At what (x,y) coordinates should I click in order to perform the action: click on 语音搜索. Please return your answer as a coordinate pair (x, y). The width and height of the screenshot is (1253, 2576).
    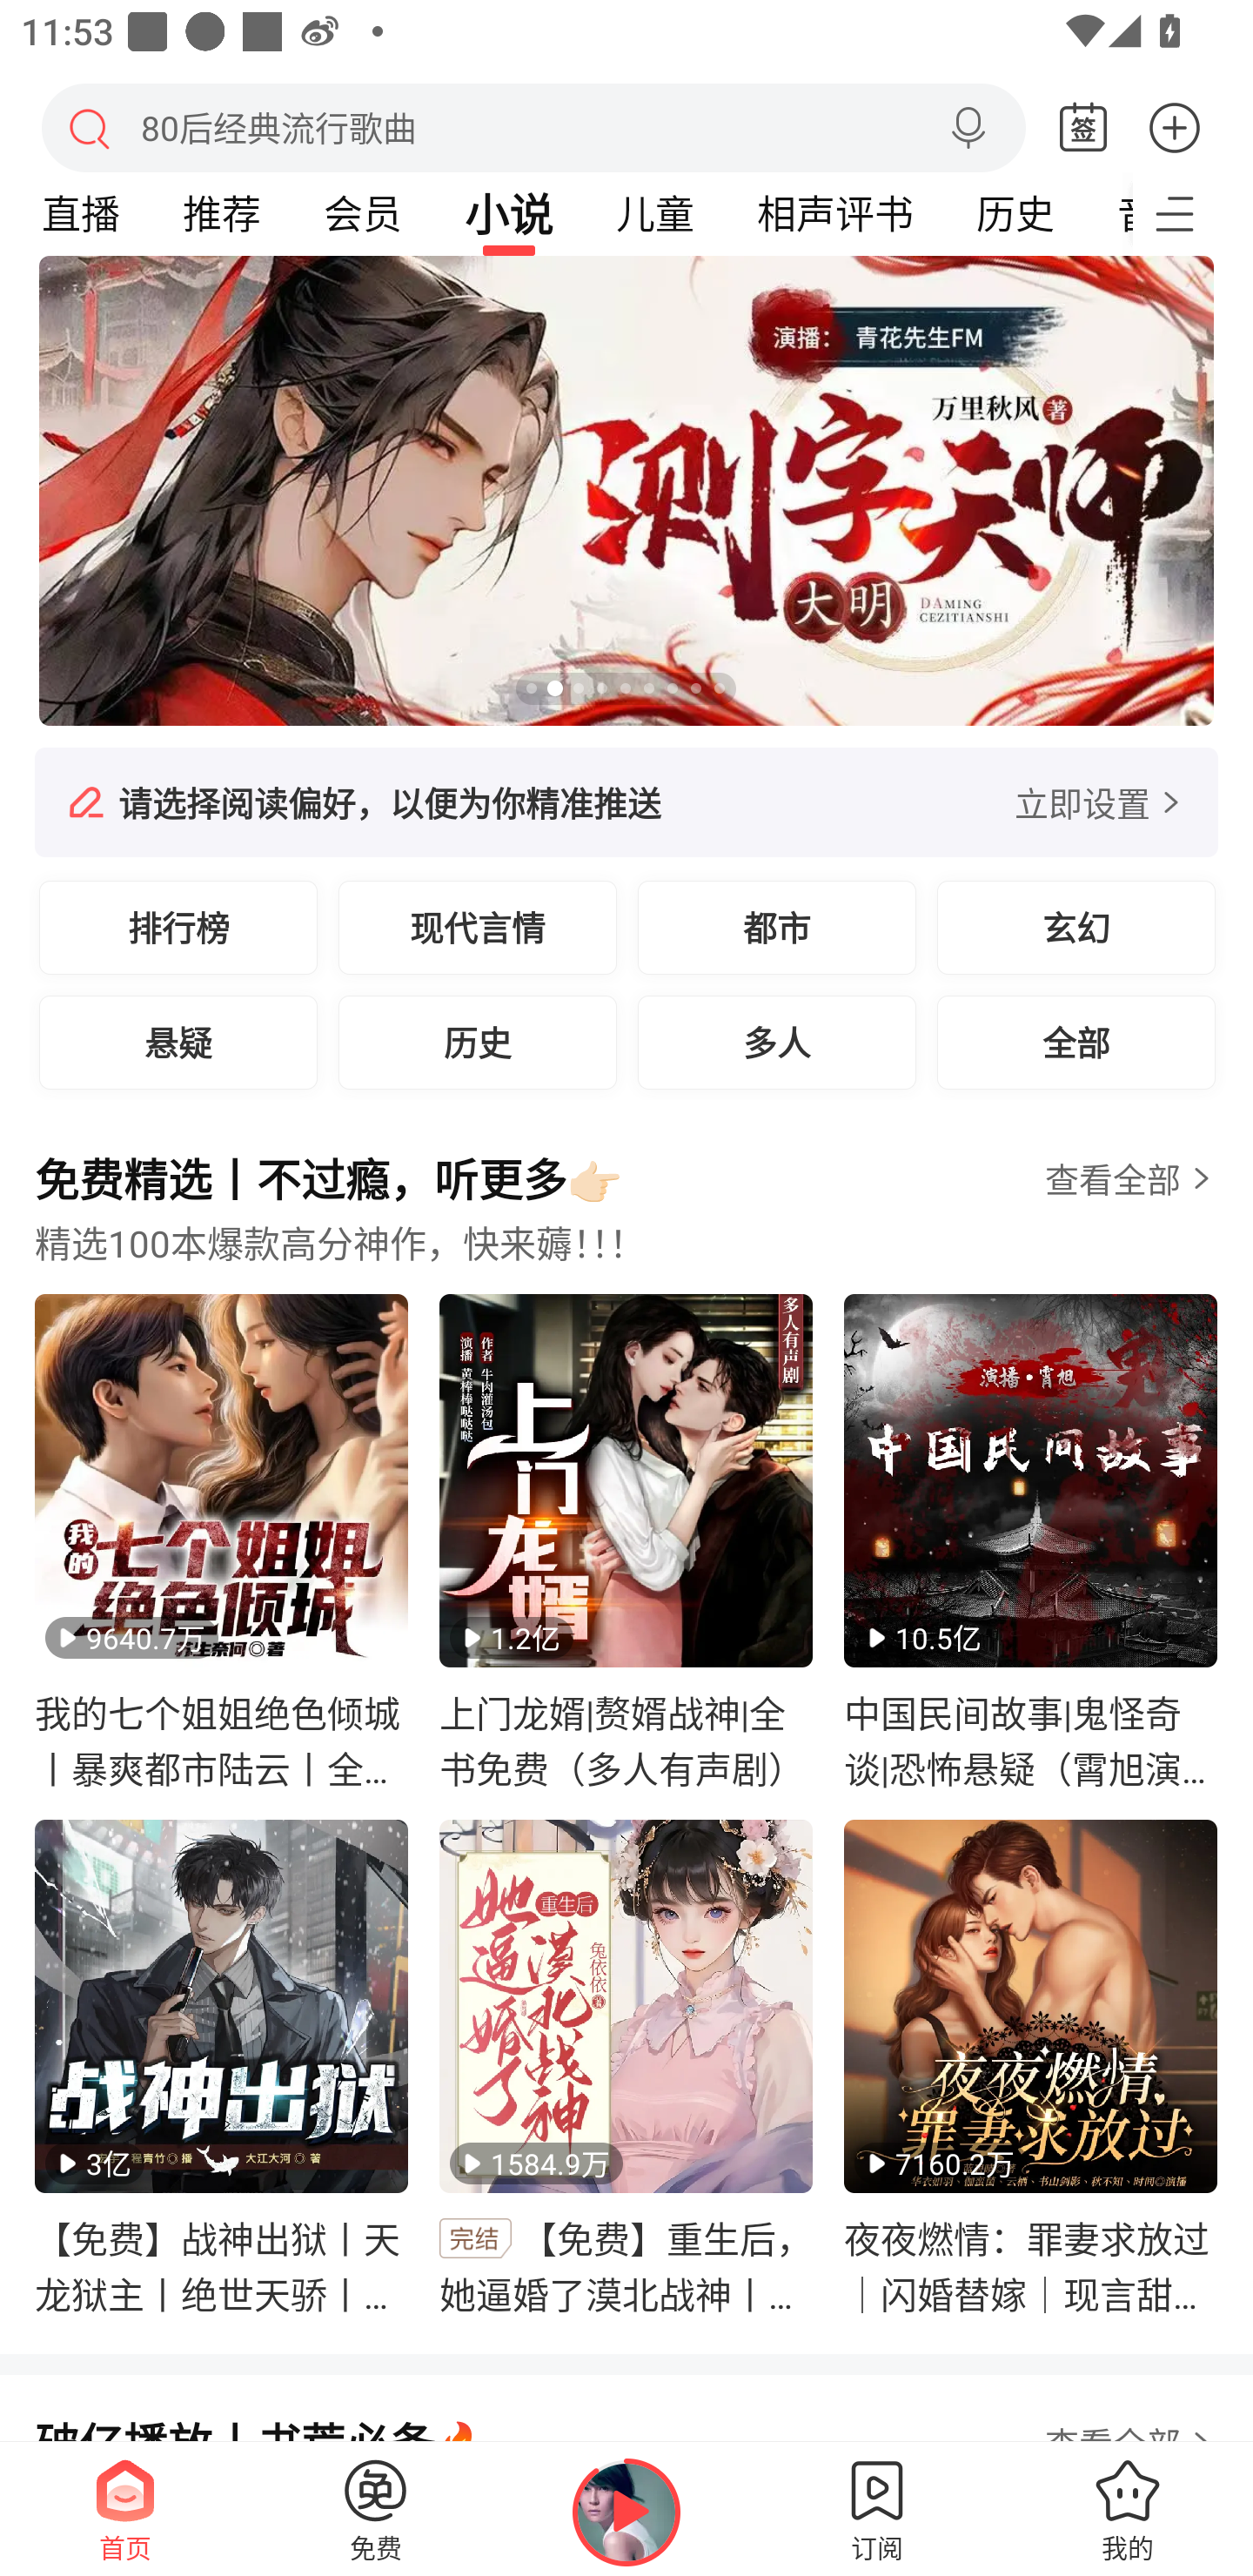
    Looking at the image, I should click on (968, 129).